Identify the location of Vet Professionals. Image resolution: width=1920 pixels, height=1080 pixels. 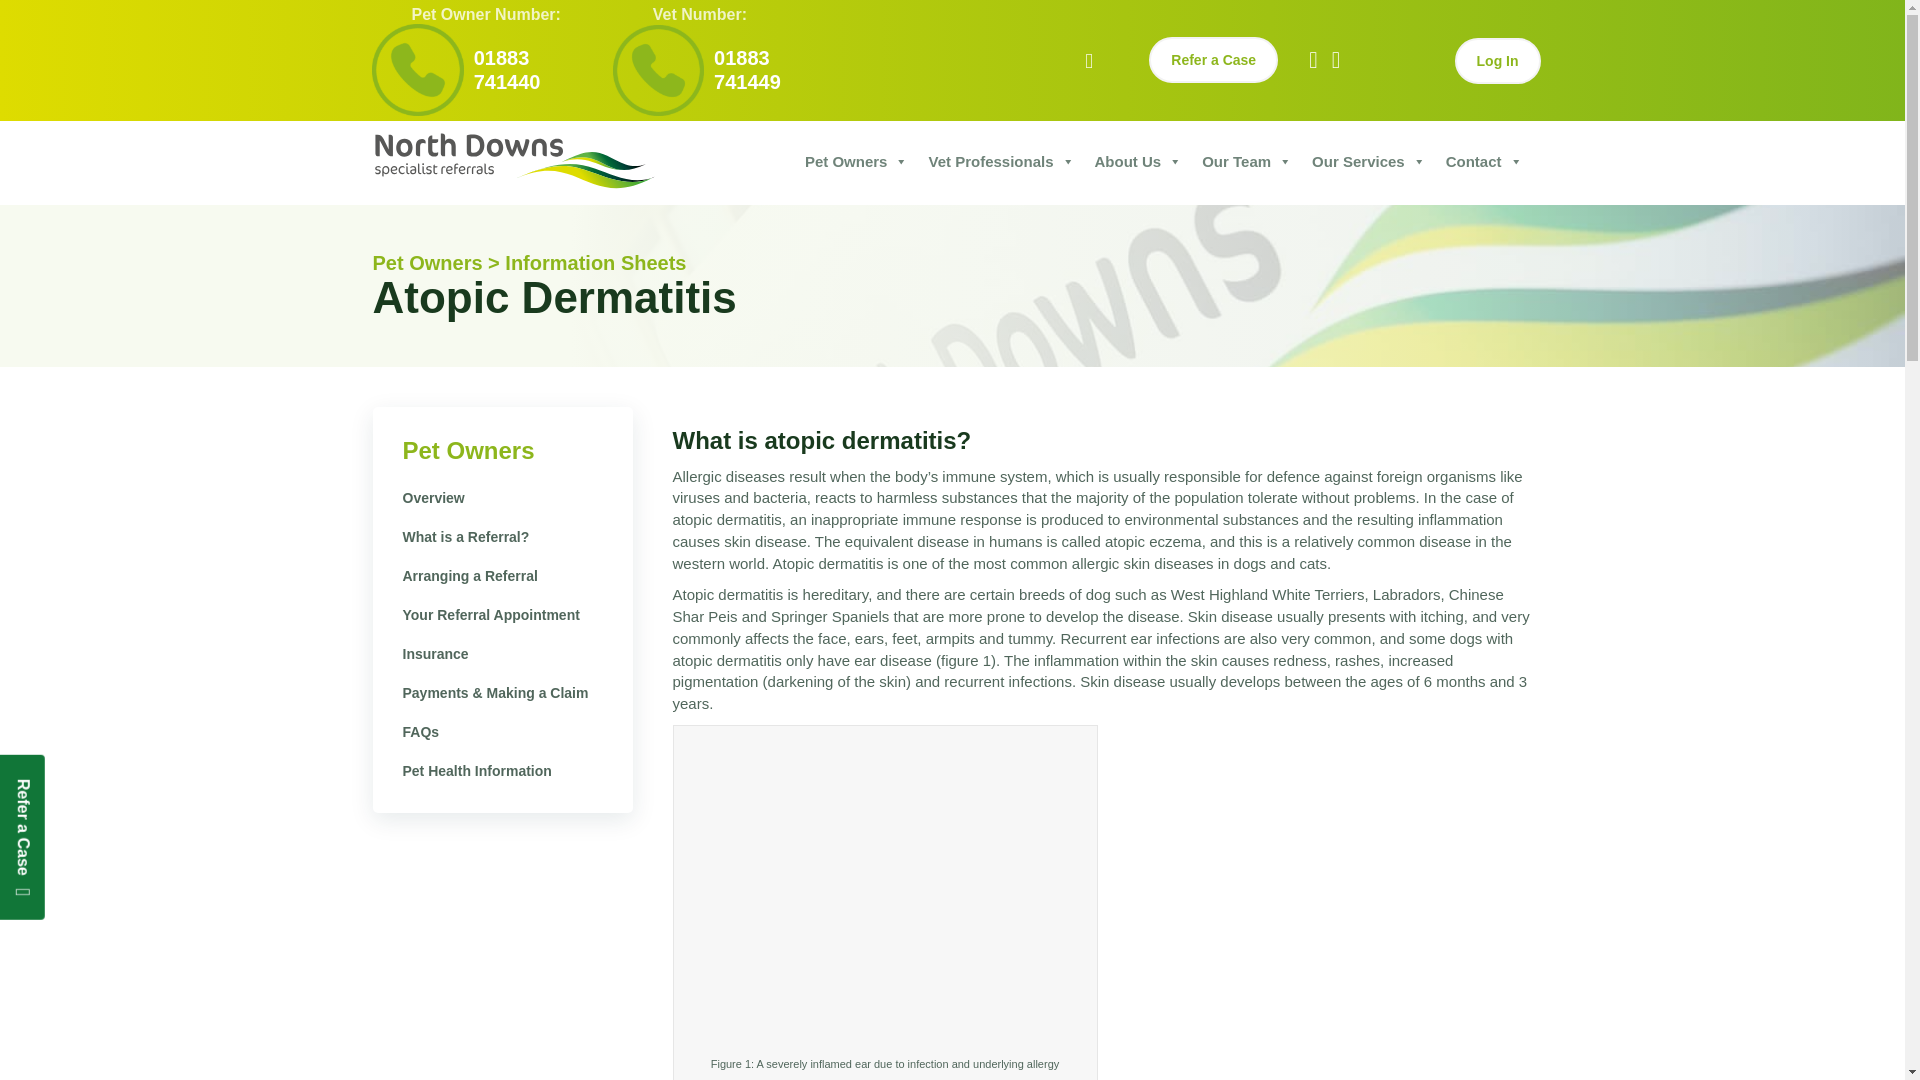
(1000, 167).